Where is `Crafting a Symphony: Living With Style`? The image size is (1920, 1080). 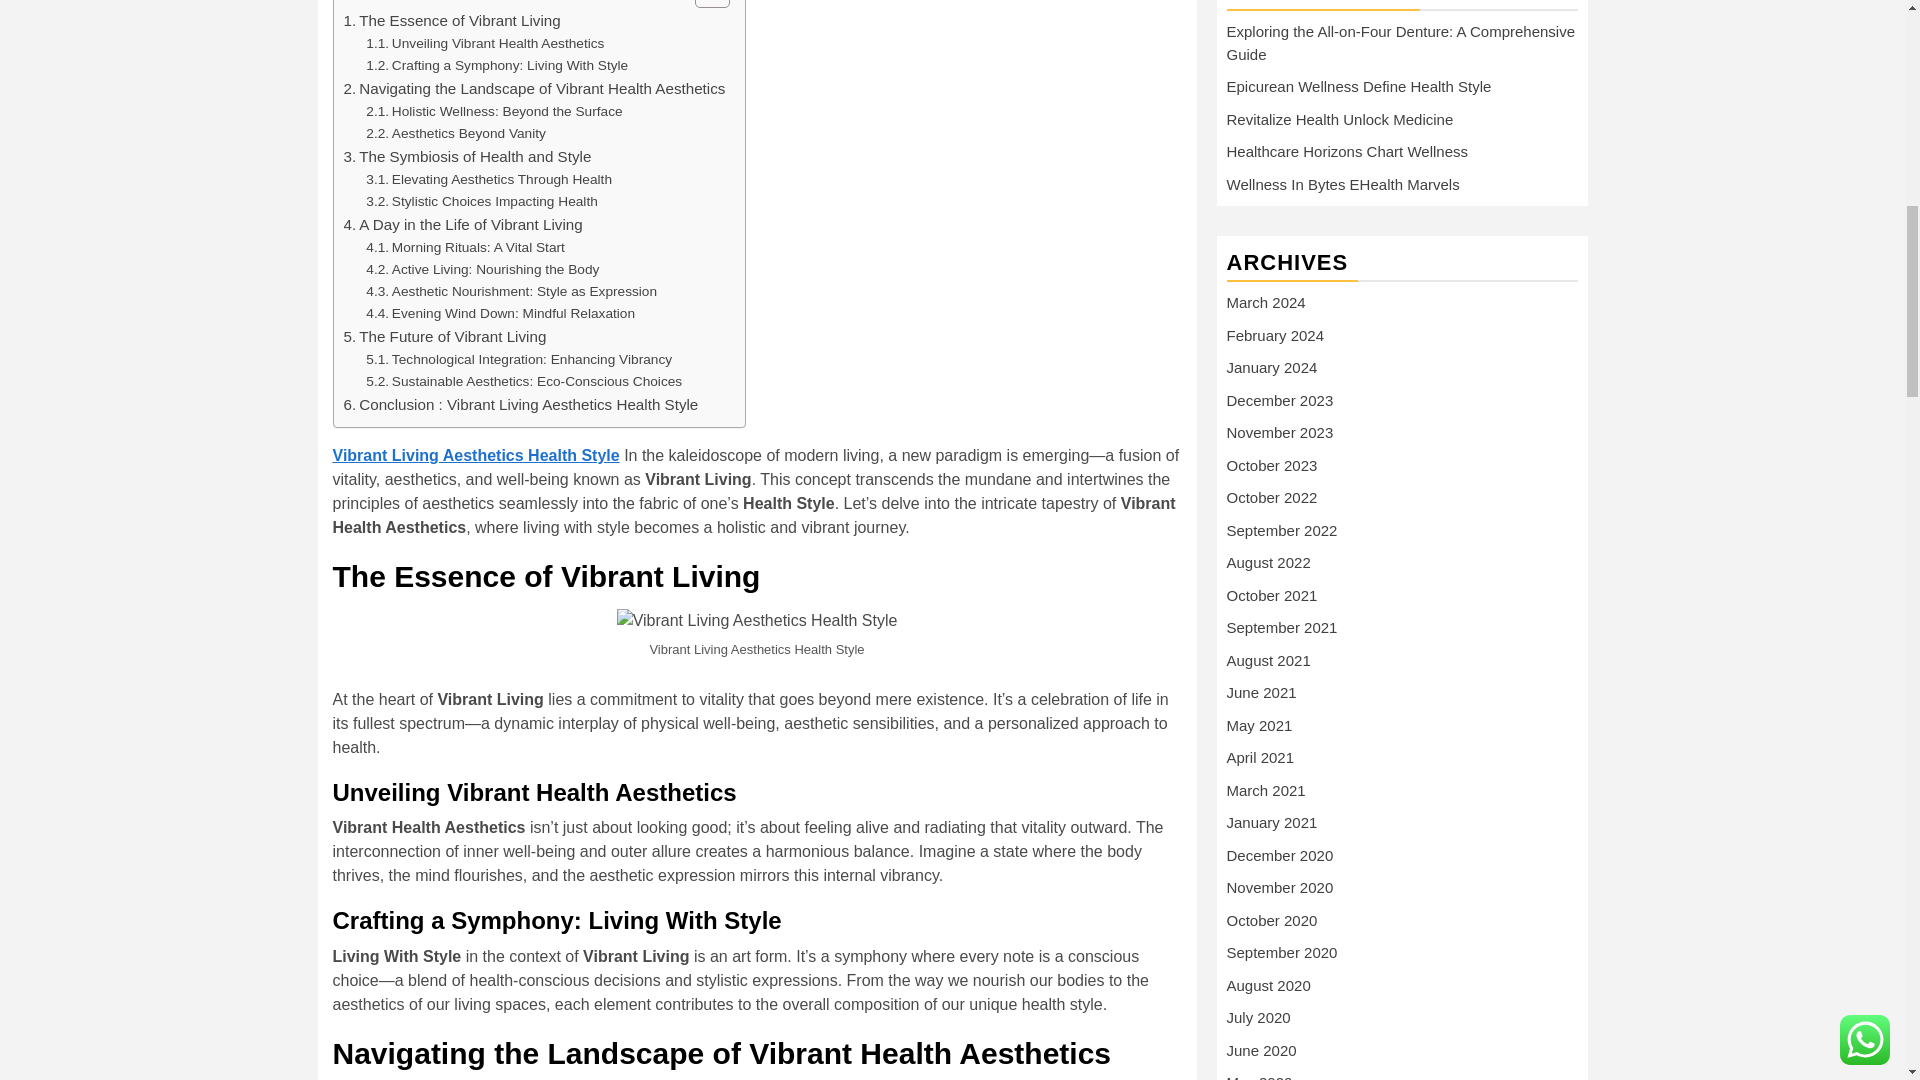 Crafting a Symphony: Living With Style is located at coordinates (496, 66).